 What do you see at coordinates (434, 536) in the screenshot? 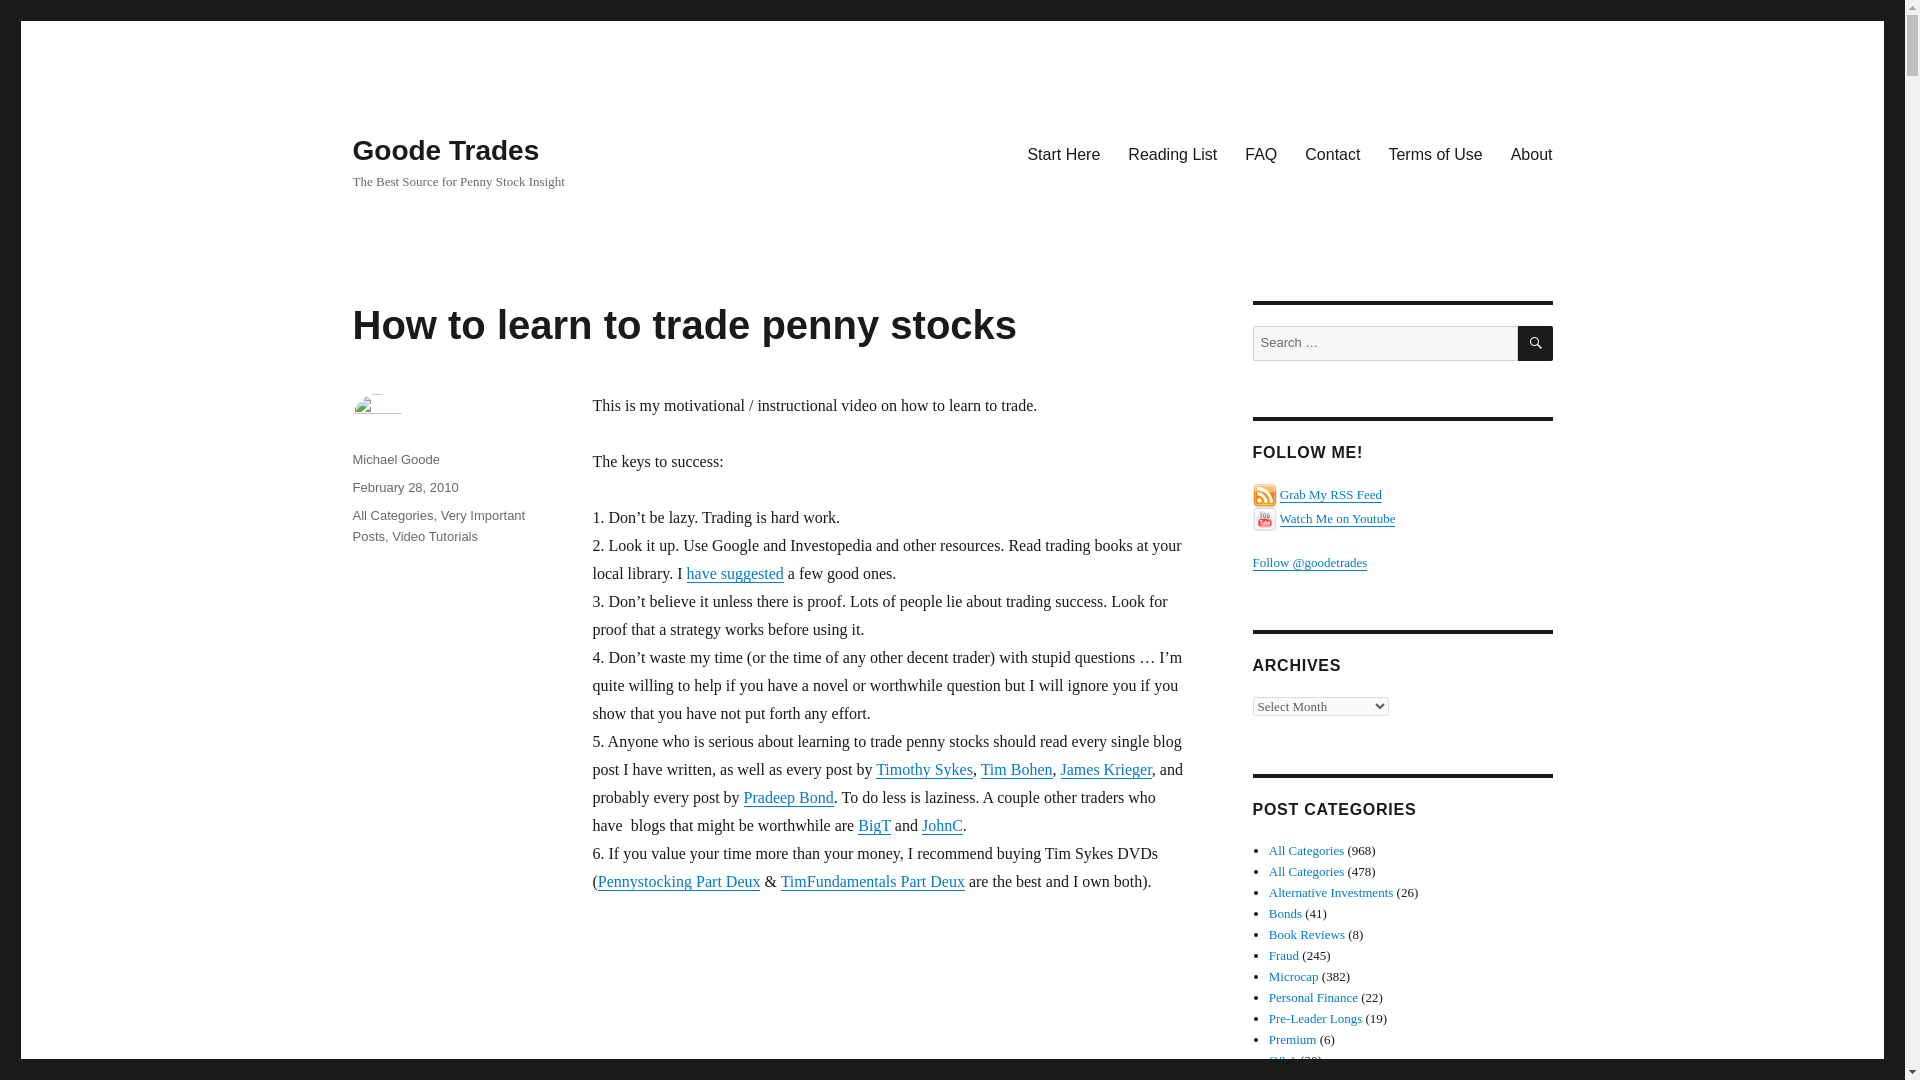
I see `Video Tutorials` at bounding box center [434, 536].